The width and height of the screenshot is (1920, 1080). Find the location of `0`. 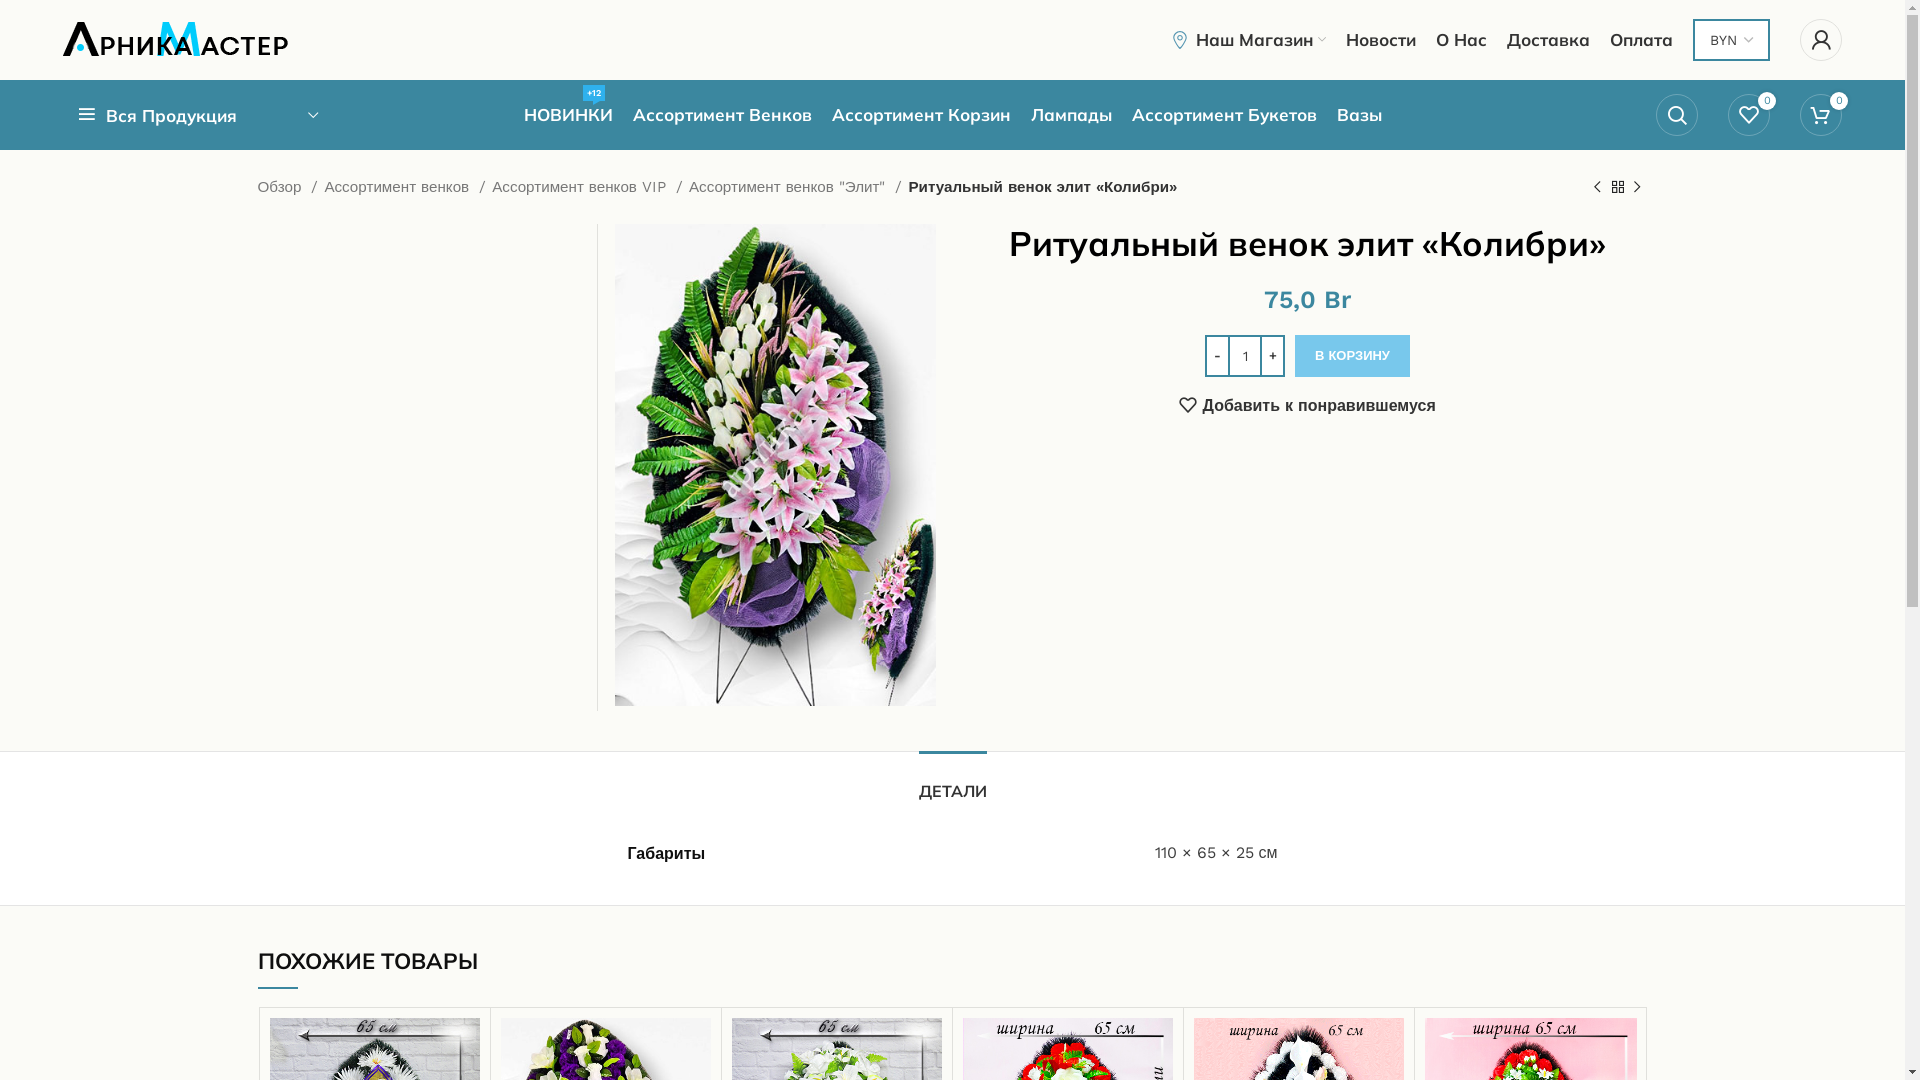

0 is located at coordinates (1821, 115).